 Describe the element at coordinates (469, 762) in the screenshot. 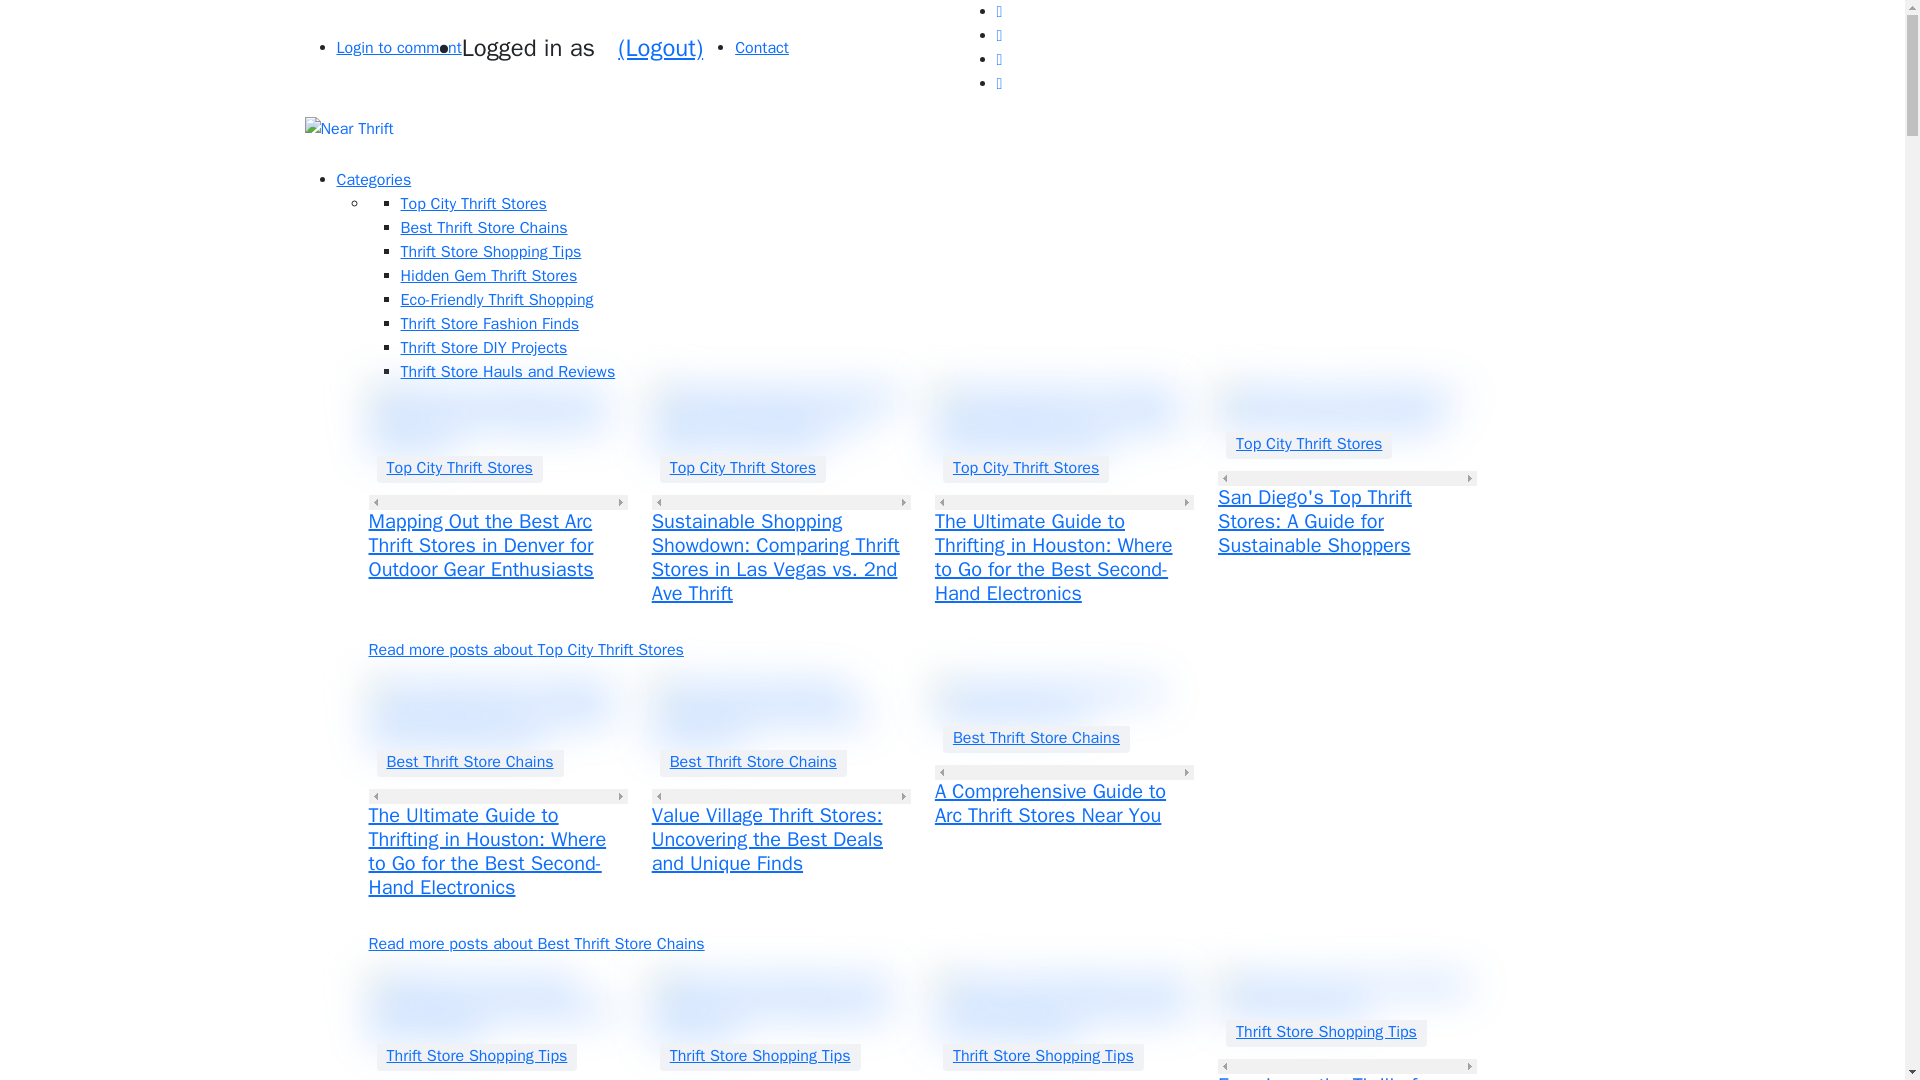

I see `Best Thrift Store Chains` at that location.